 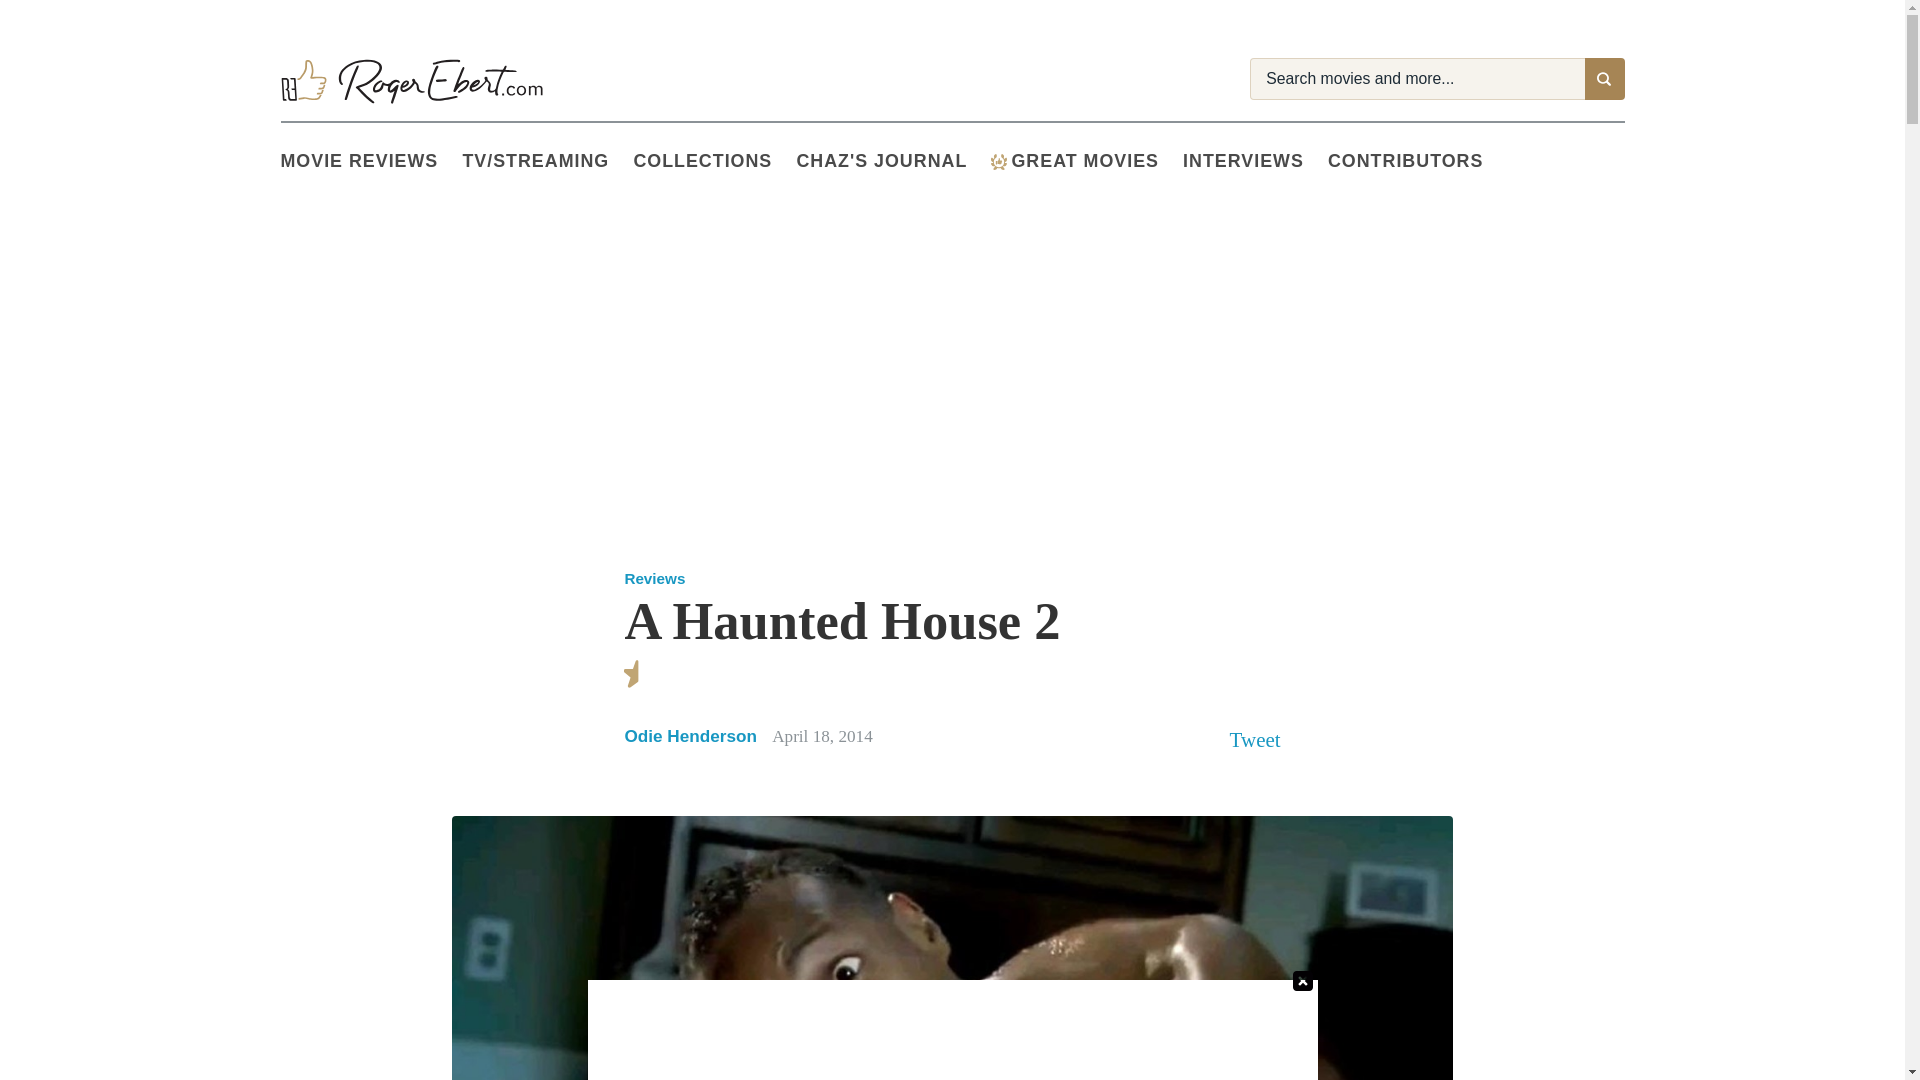 I want to click on CONTRIBUTORS, so click(x=1418, y=162).